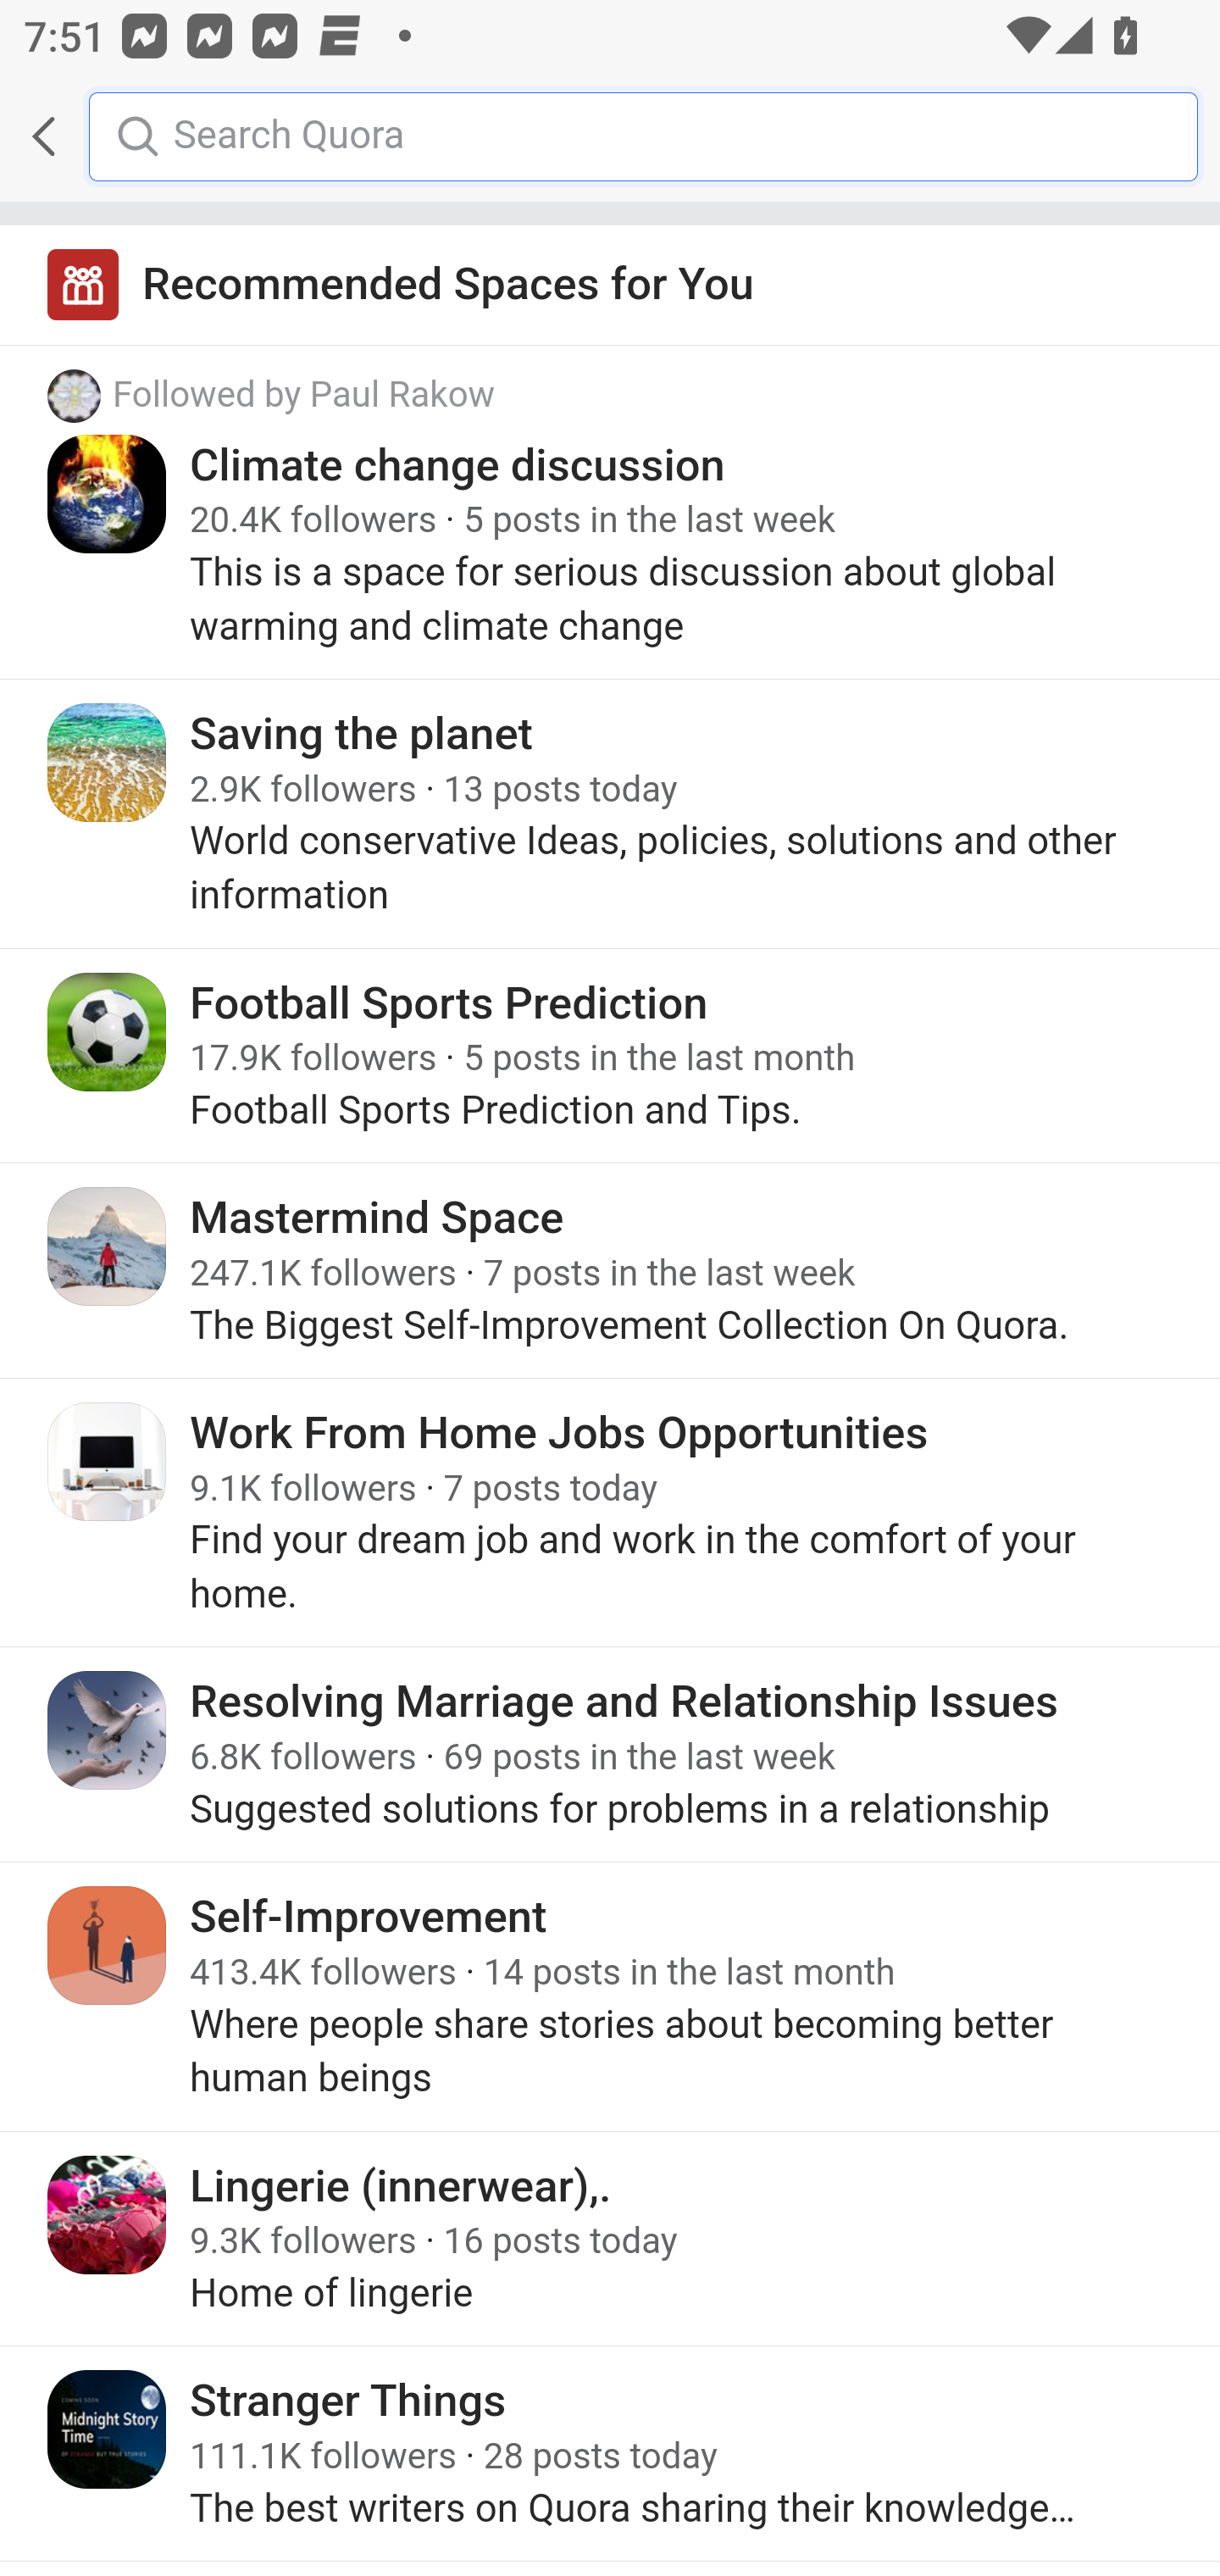 The width and height of the screenshot is (1220, 2576). Describe the element at coordinates (108, 1032) in the screenshot. I see `Icon for Football Sports Prediction` at that location.